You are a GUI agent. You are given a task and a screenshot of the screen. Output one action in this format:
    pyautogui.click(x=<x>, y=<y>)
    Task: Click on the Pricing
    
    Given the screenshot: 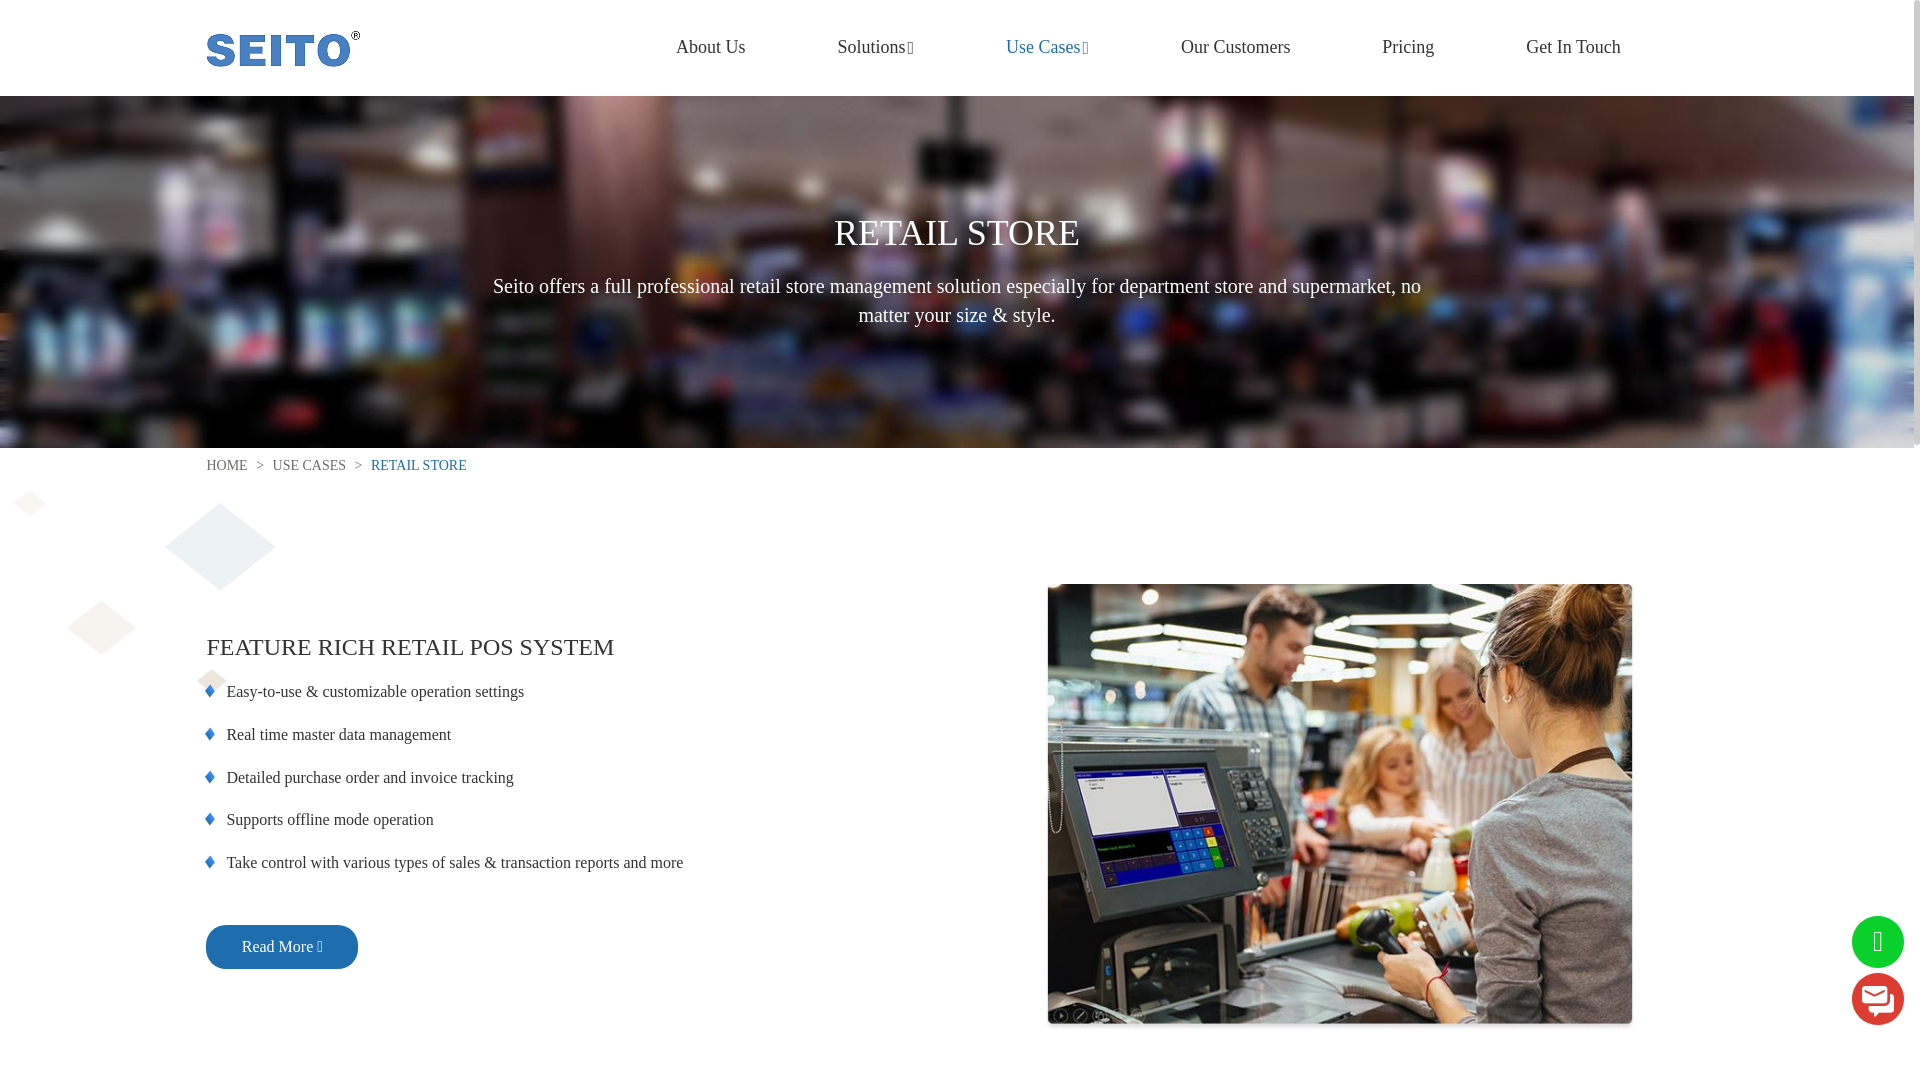 What is the action you would take?
    pyautogui.click(x=1407, y=47)
    